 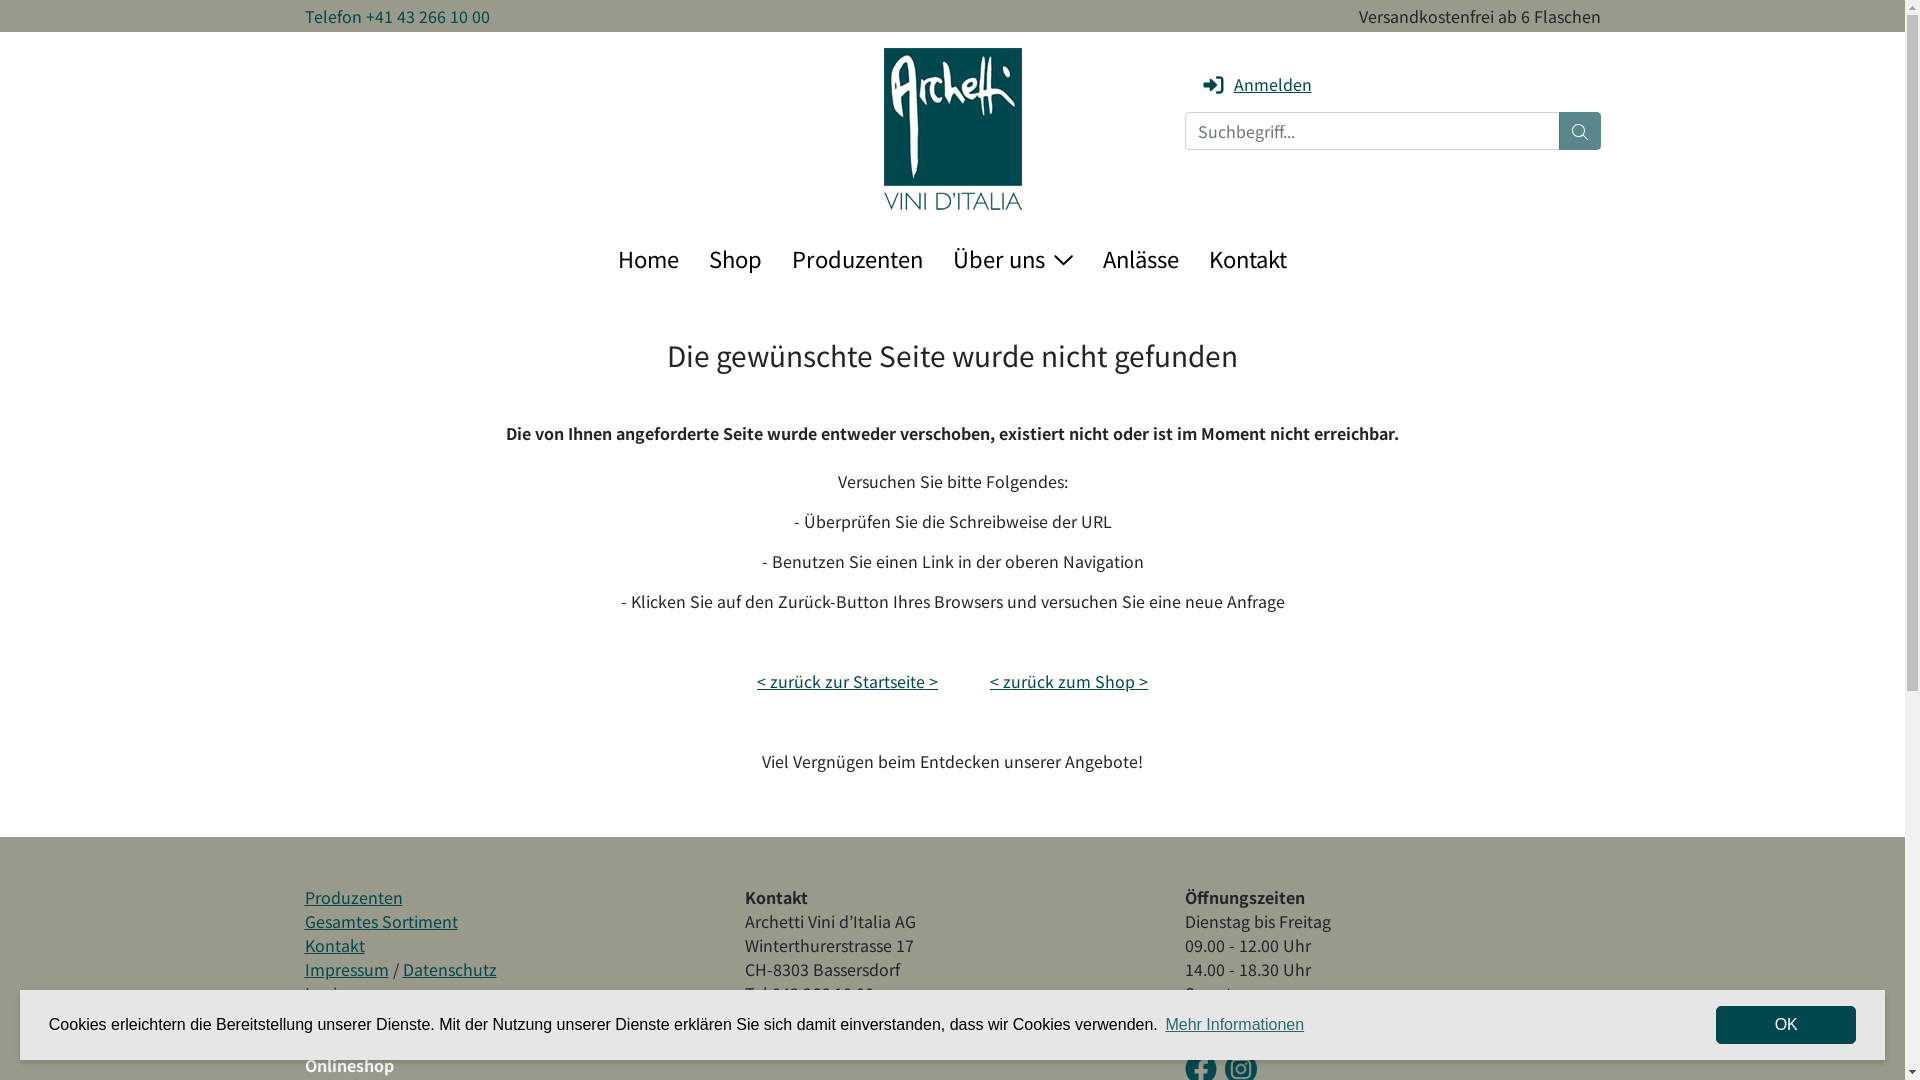 I want to click on Kontakt, so click(x=1248, y=258).